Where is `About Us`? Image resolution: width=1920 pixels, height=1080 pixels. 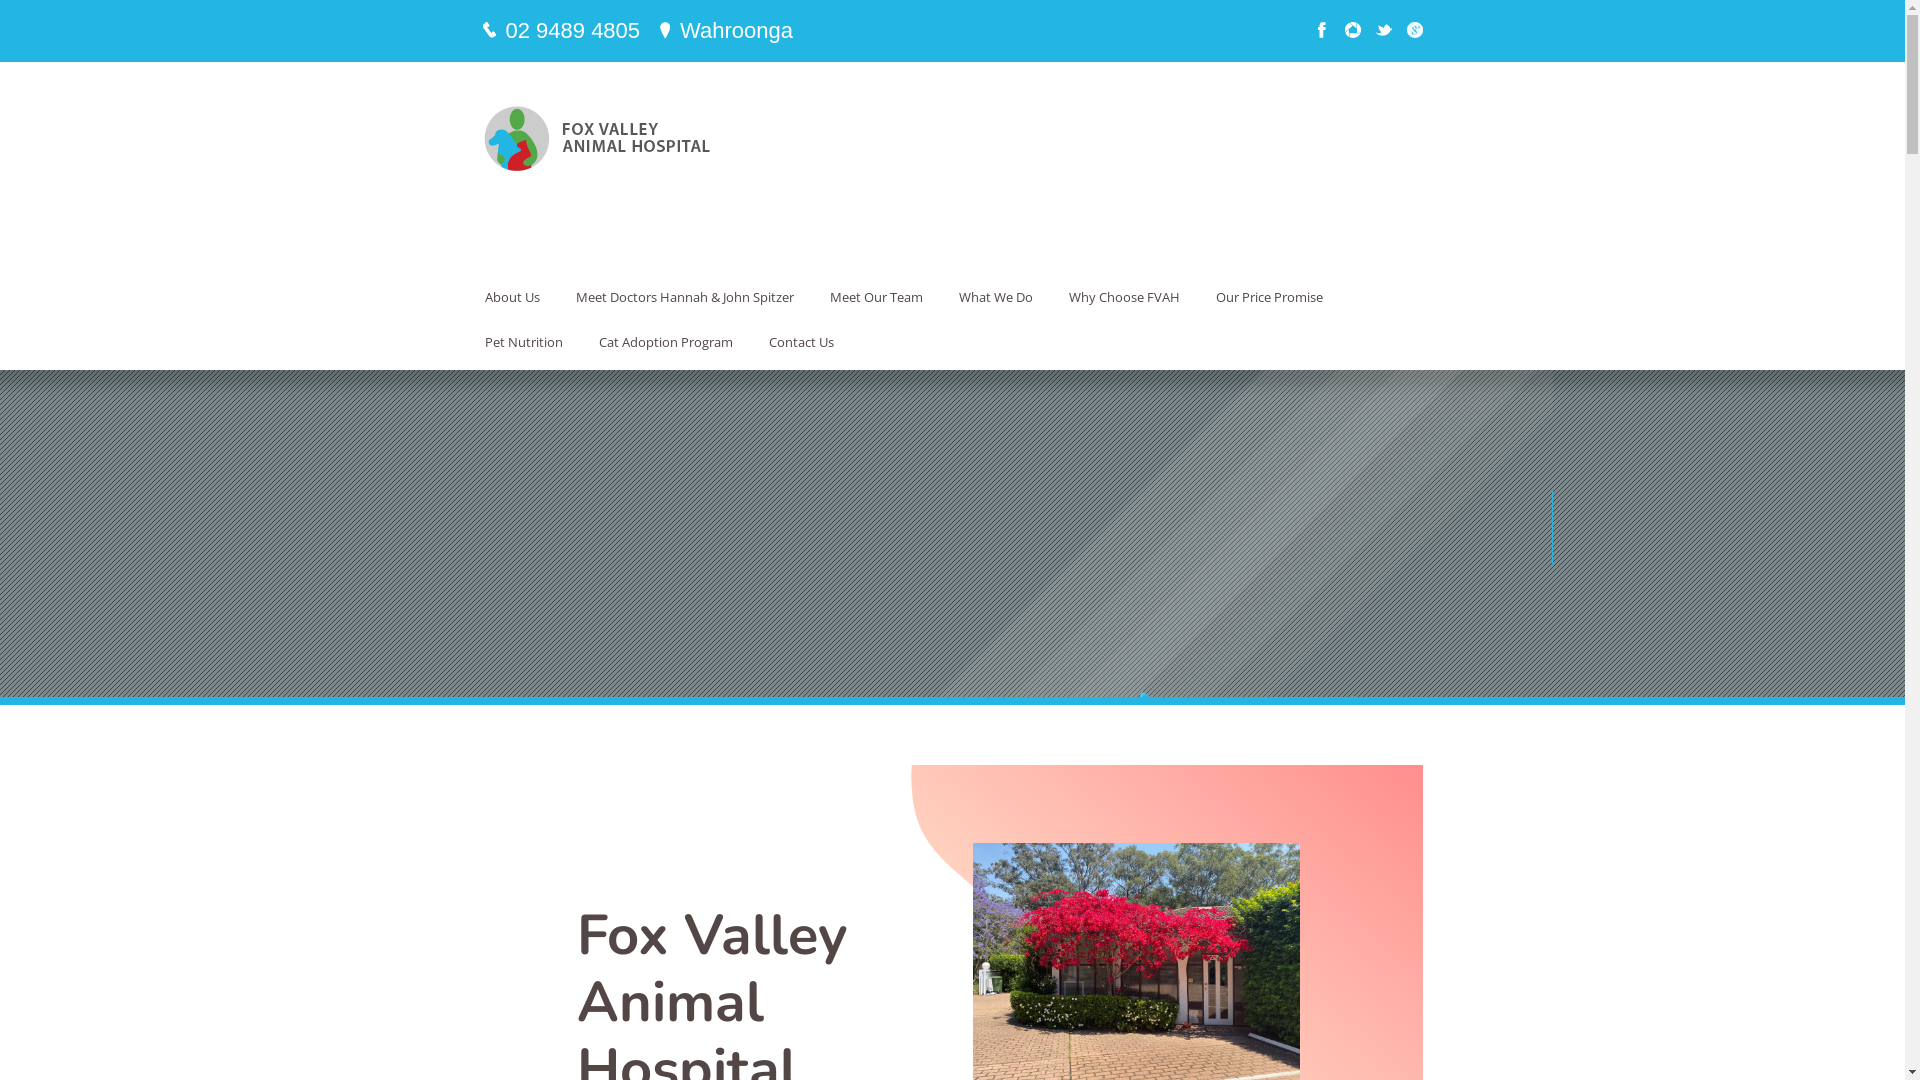
About Us is located at coordinates (510, 297).